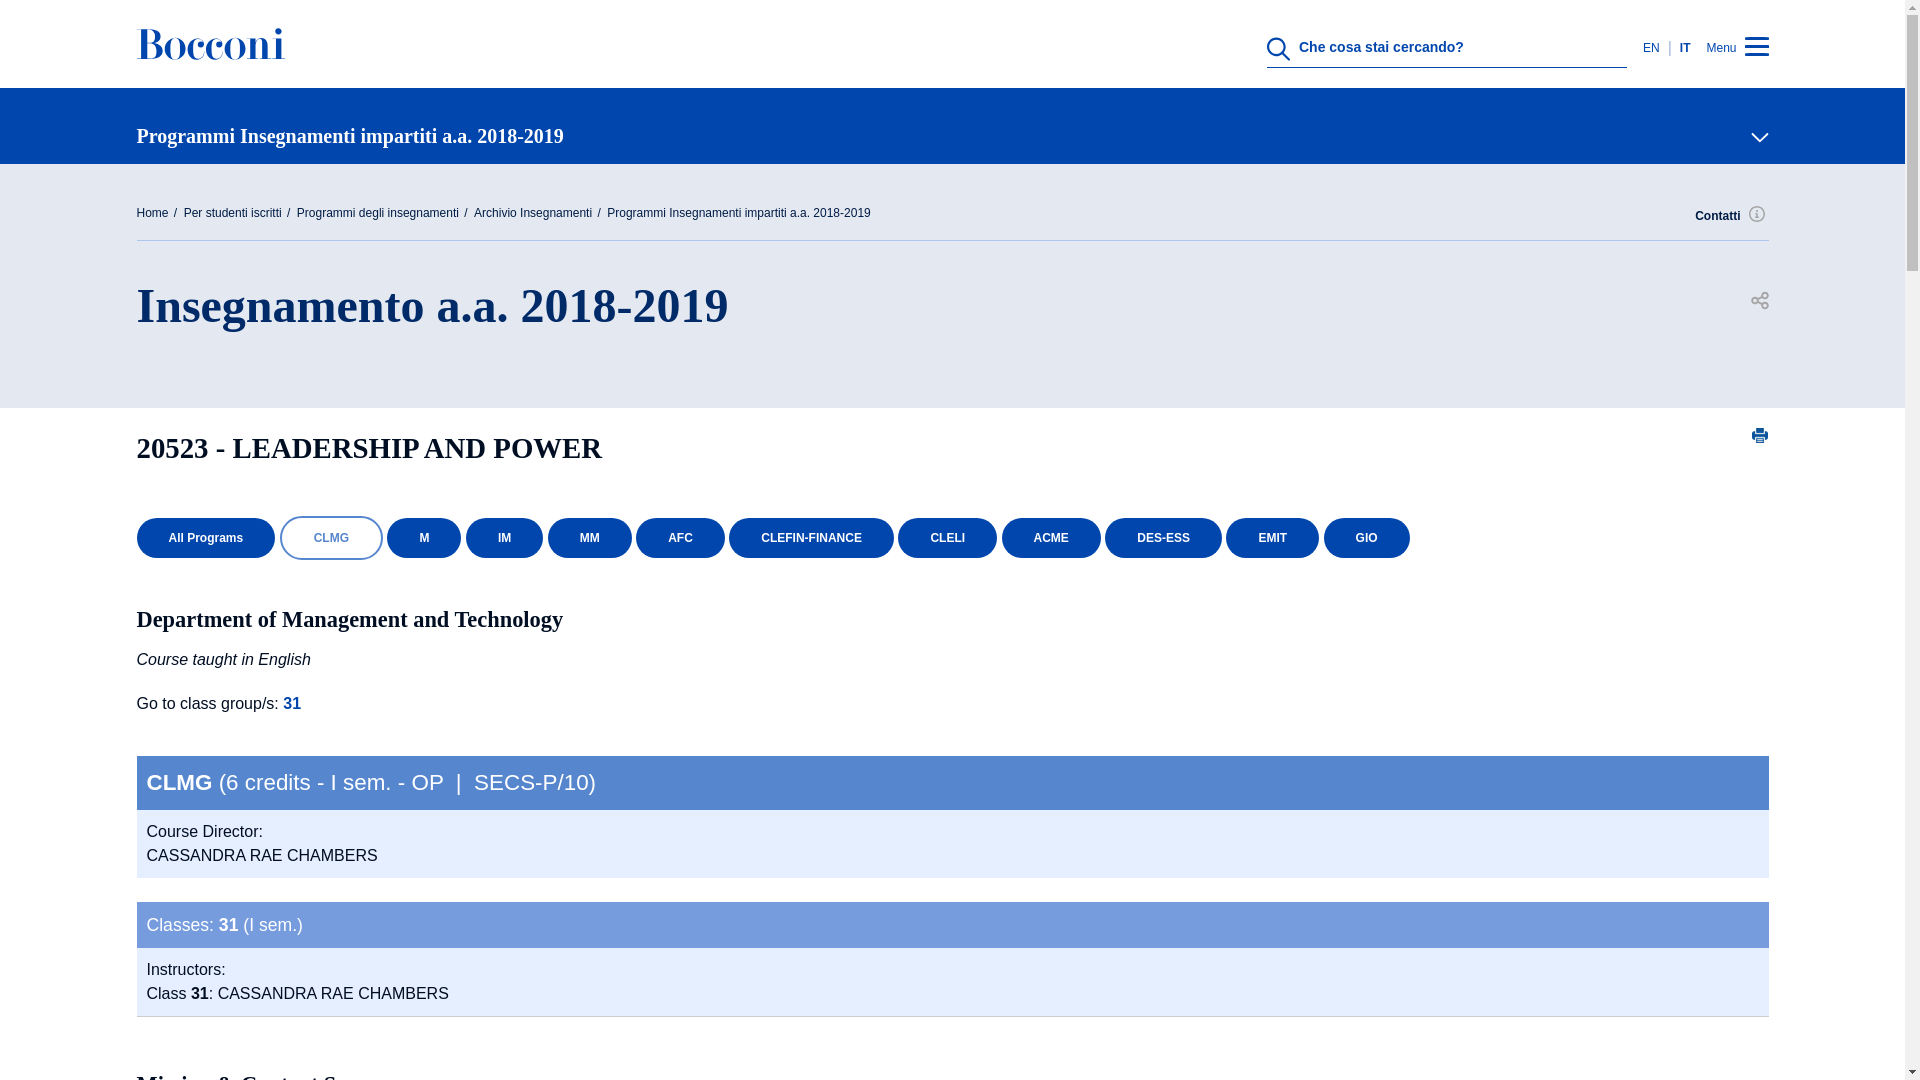  Describe the element at coordinates (944, 727) in the screenshot. I see `Campus` at that location.